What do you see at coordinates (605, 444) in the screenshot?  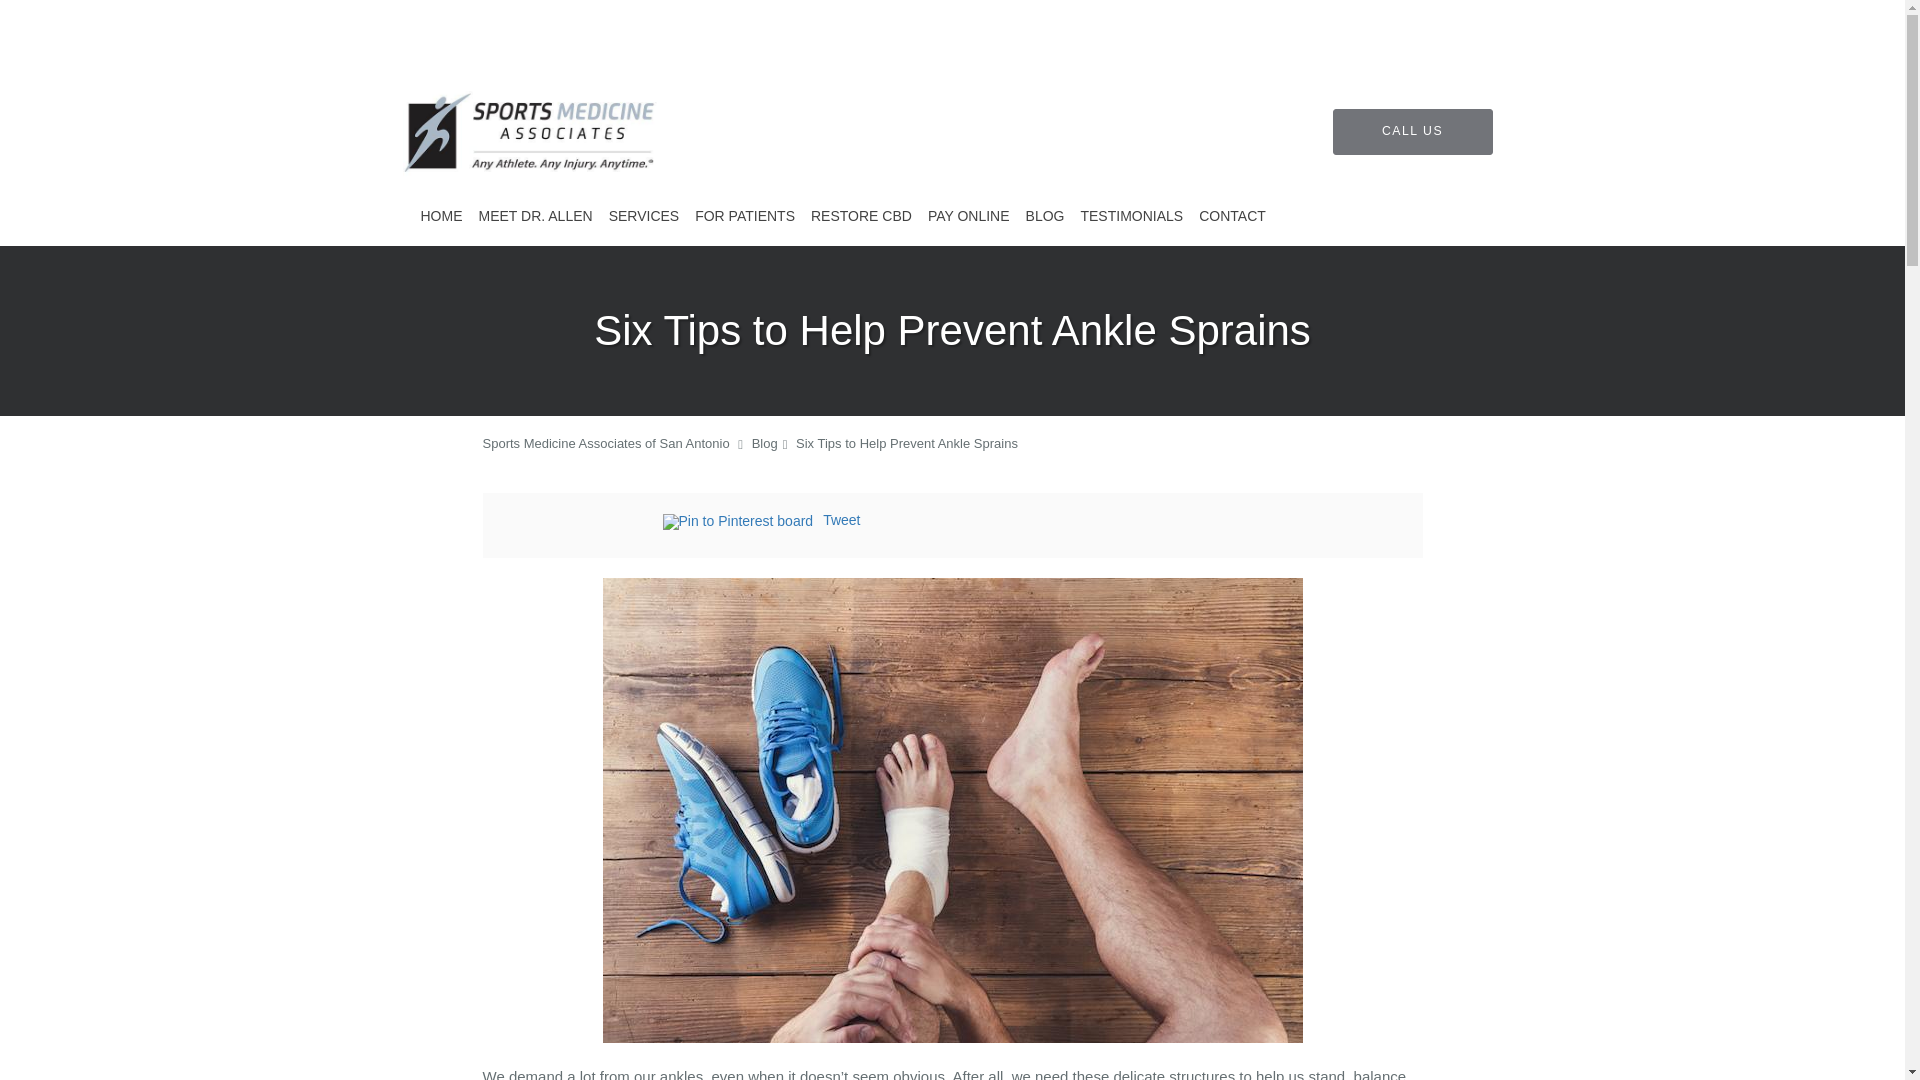 I see `Sports Medicine Associates of San Antonio` at bounding box center [605, 444].